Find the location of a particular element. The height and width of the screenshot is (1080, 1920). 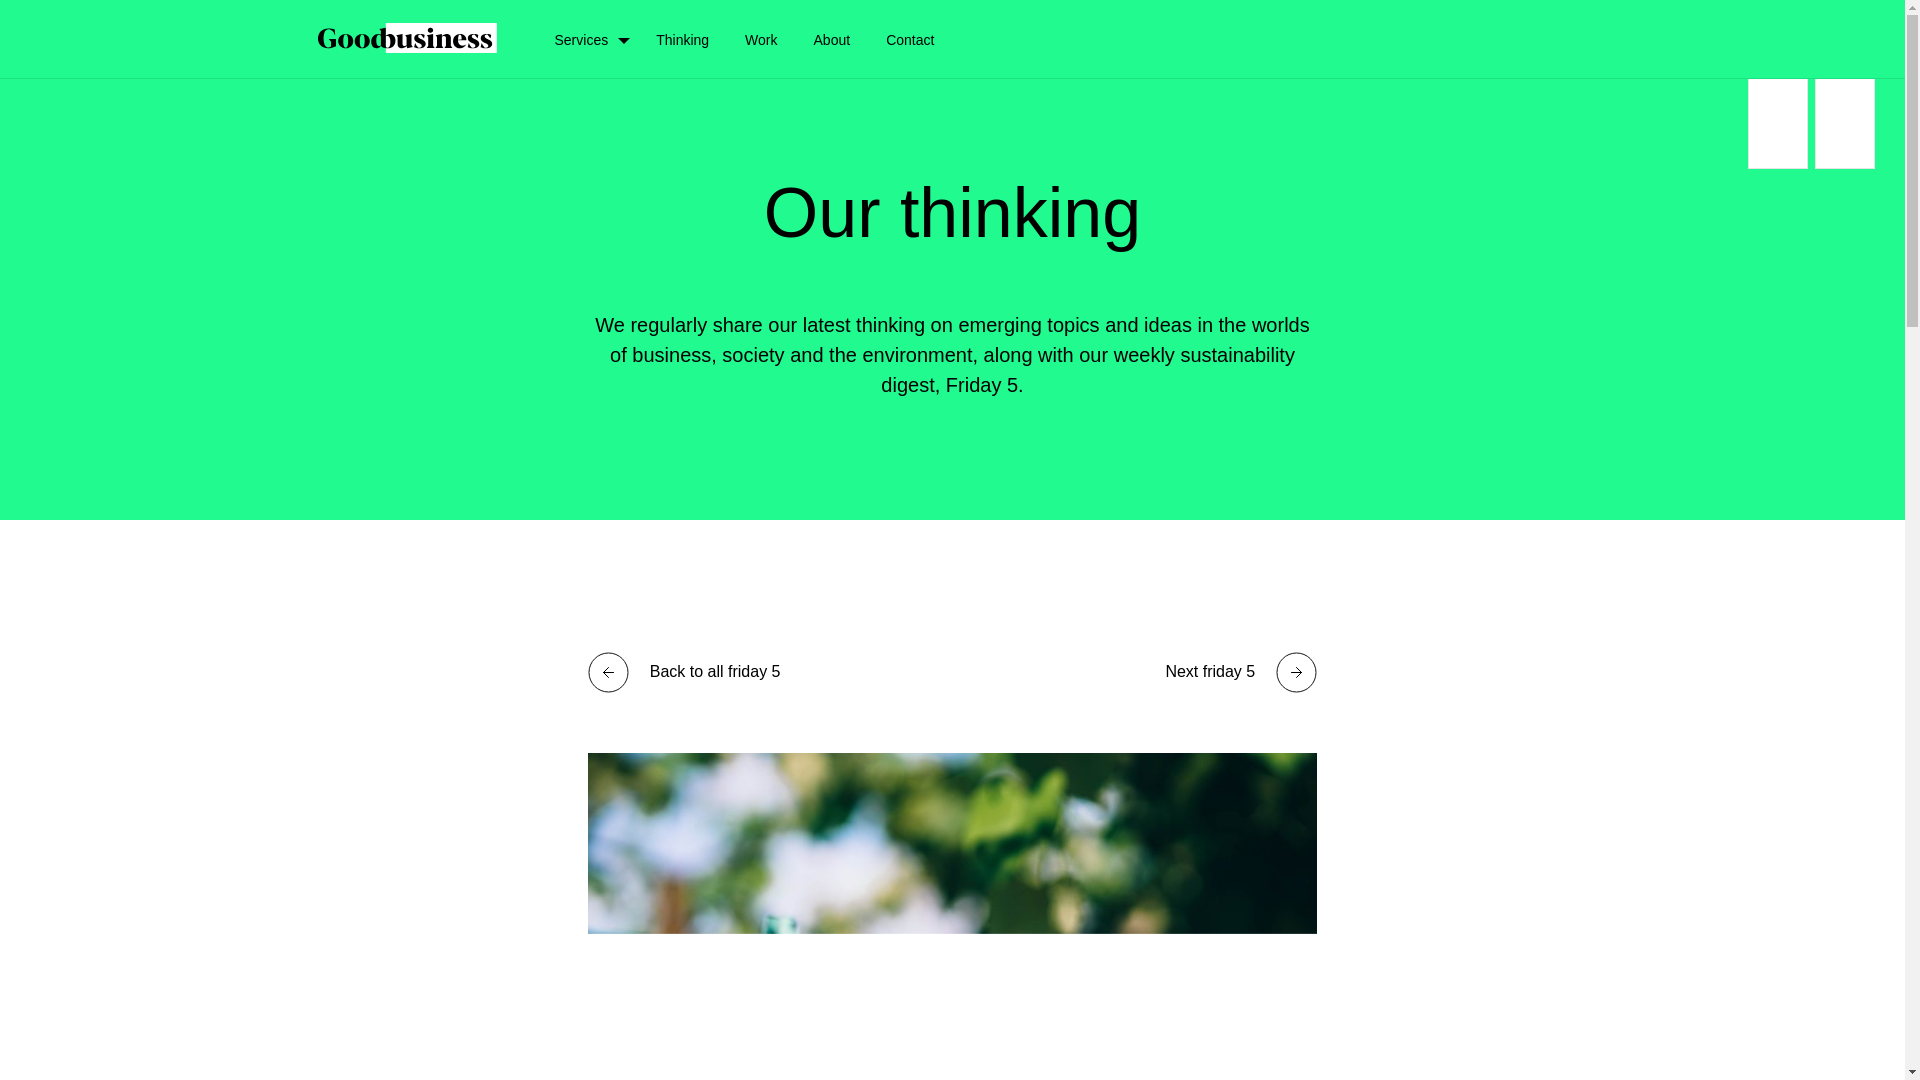

Thinking is located at coordinates (682, 38).